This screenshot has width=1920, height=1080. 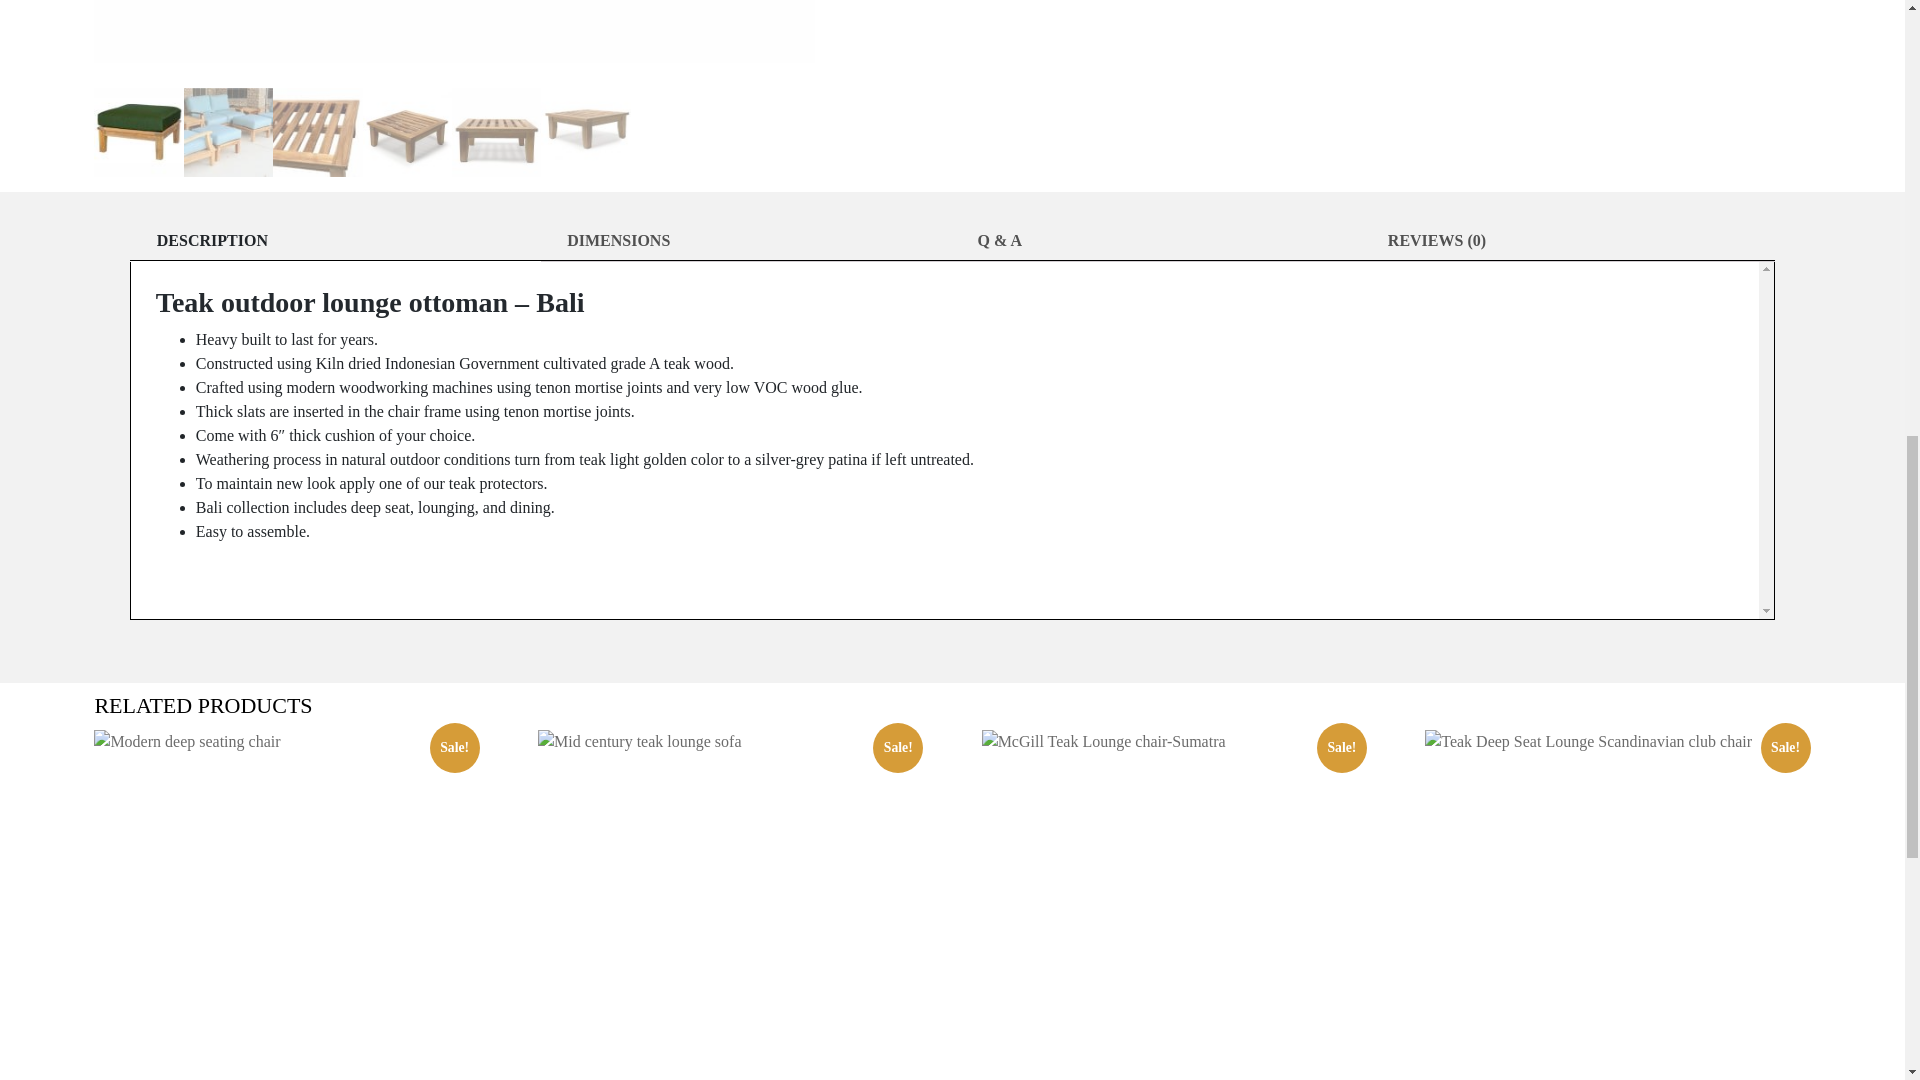 What do you see at coordinates (523, 31) in the screenshot?
I see `Teak-lounge-Ottoman-Bali-5` at bounding box center [523, 31].